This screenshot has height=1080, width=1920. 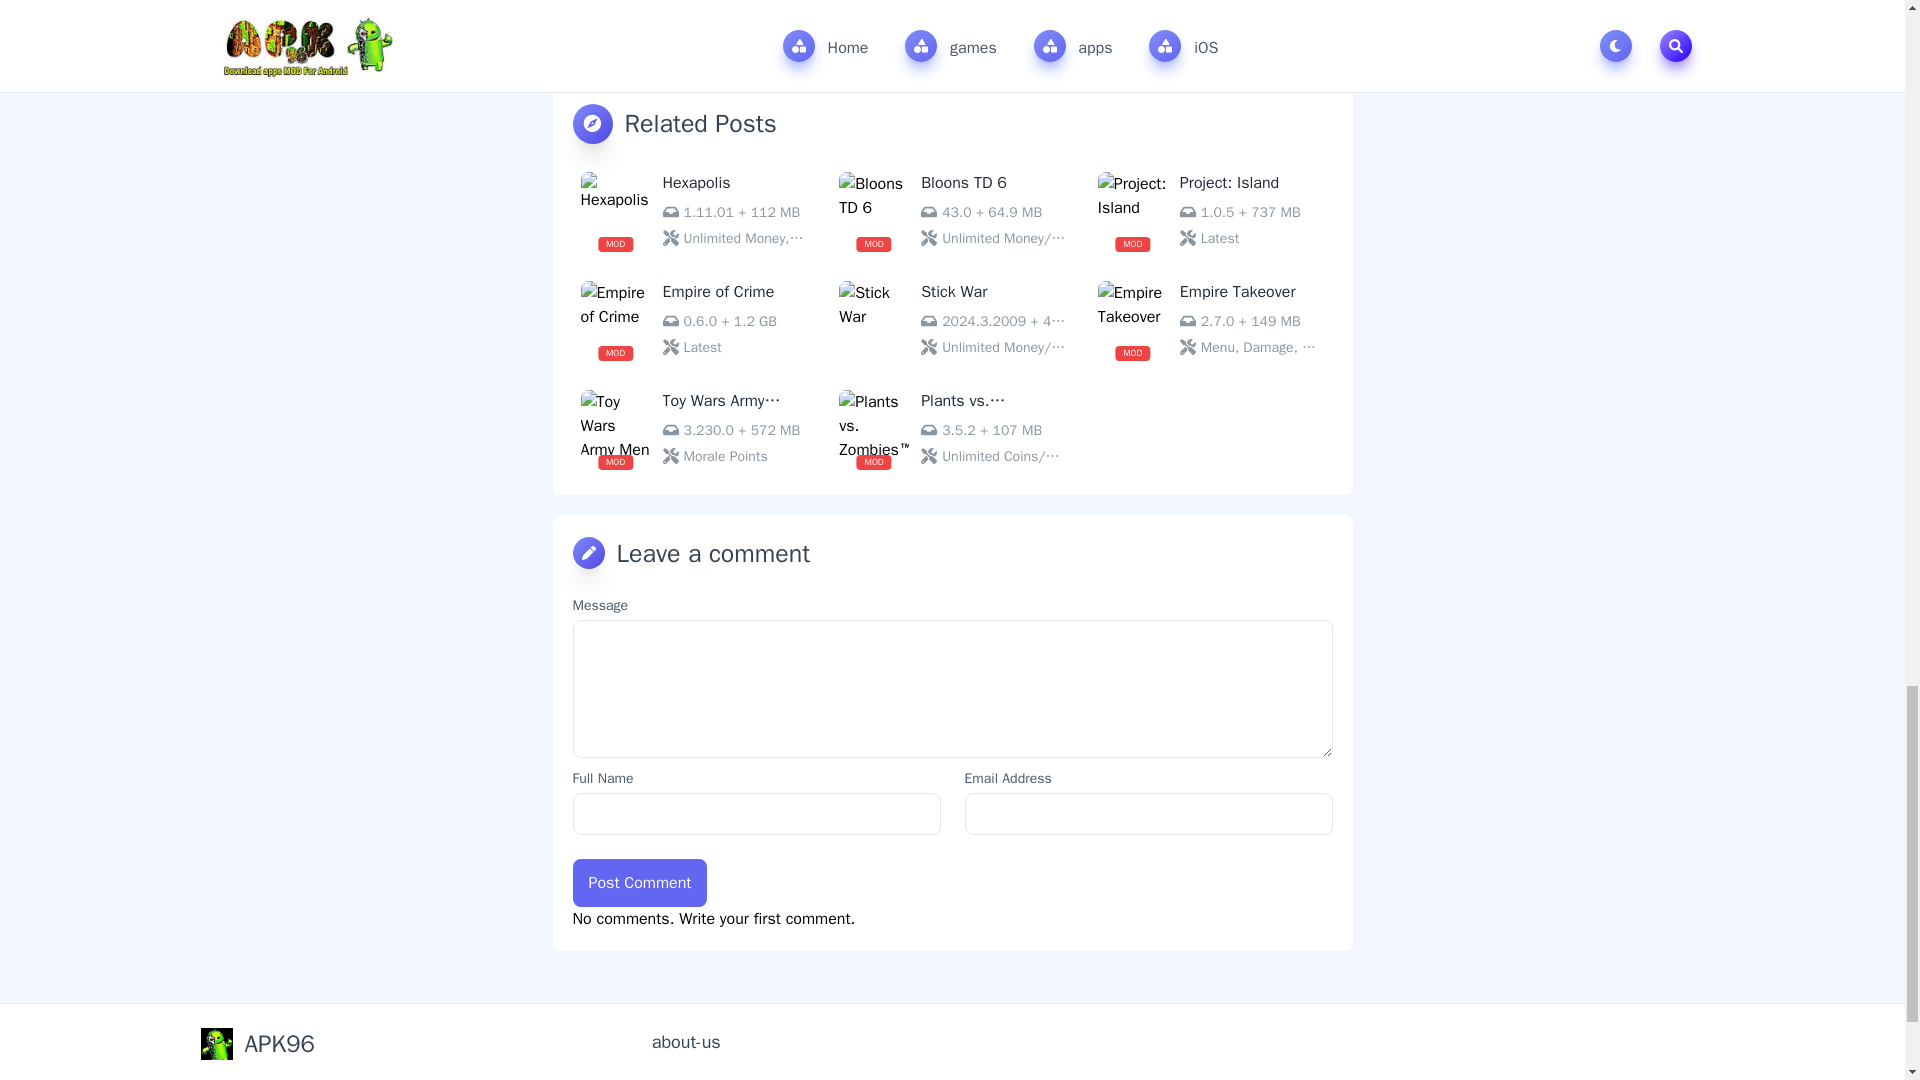 I want to click on Empire of Crime, so click(x=694, y=319).